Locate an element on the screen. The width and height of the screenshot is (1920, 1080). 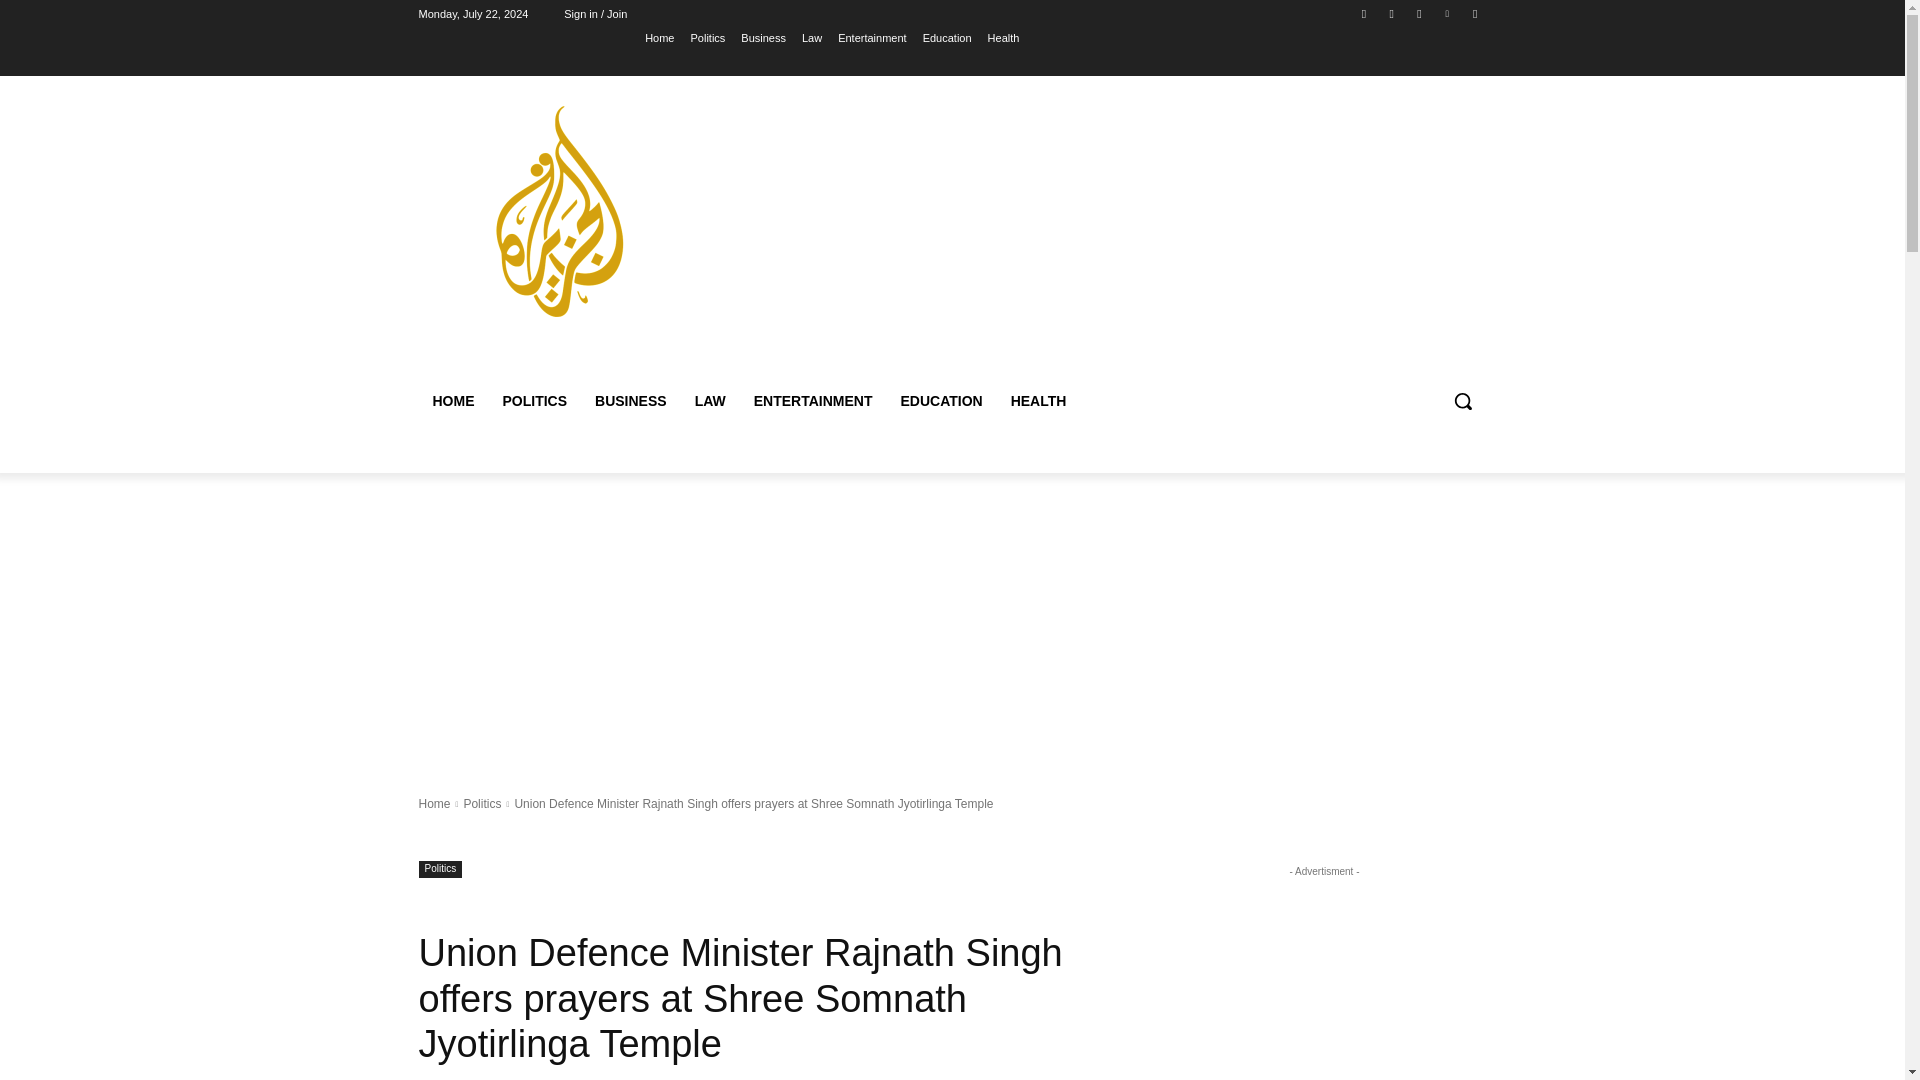
Health is located at coordinates (1004, 37).